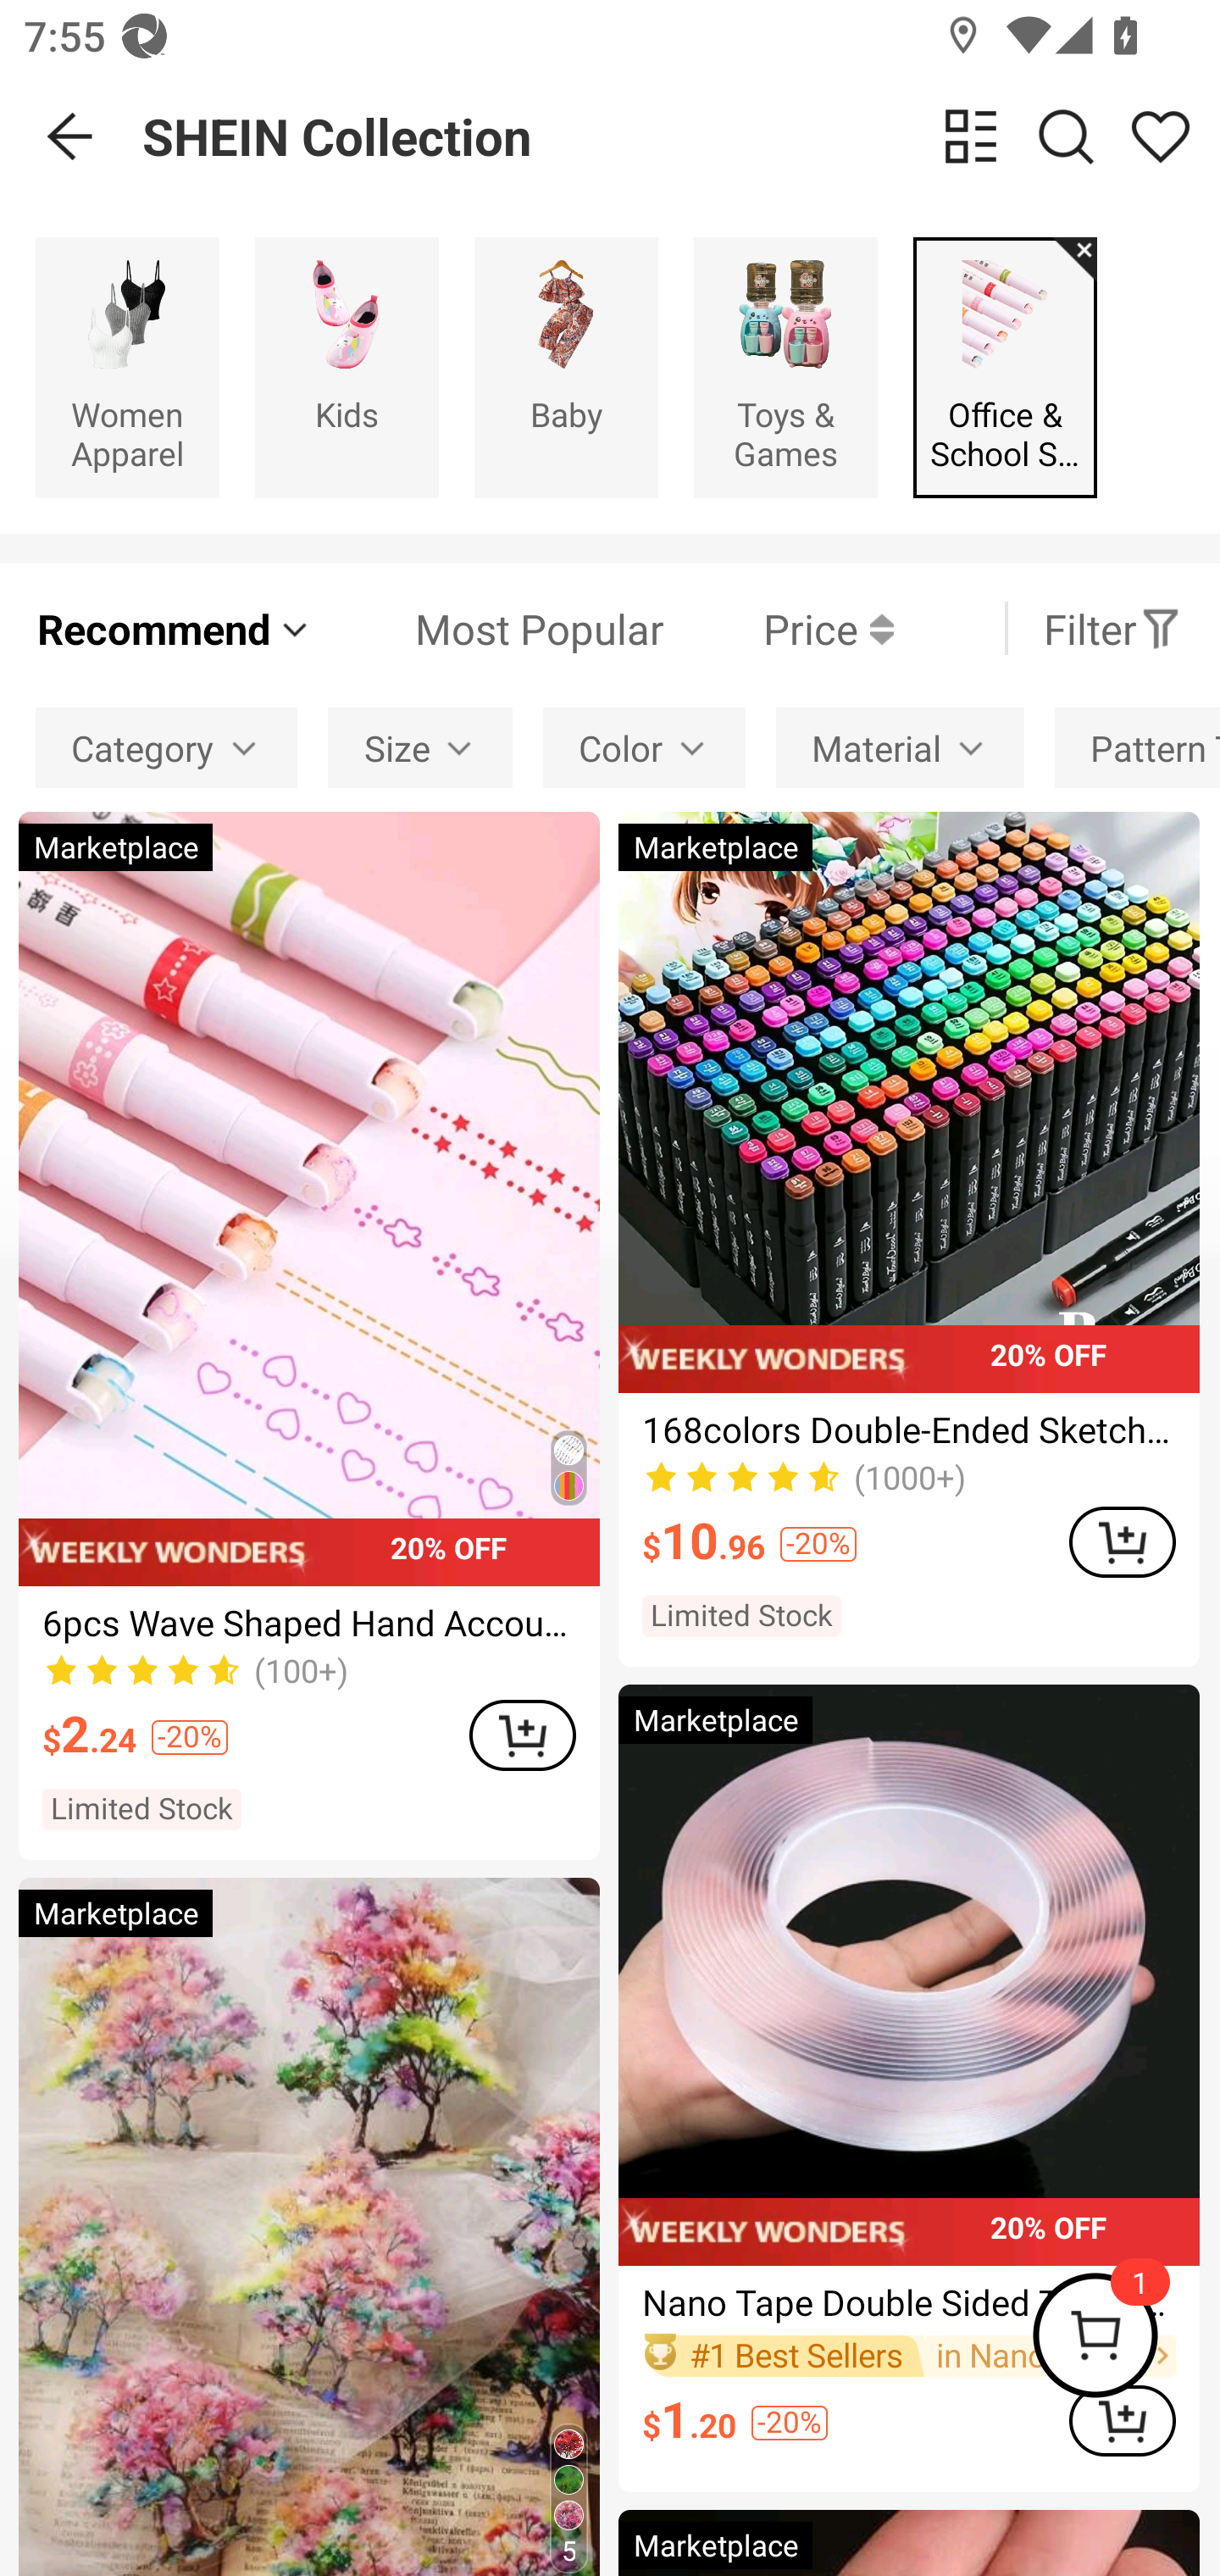  What do you see at coordinates (779, 628) in the screenshot?
I see `Price` at bounding box center [779, 628].